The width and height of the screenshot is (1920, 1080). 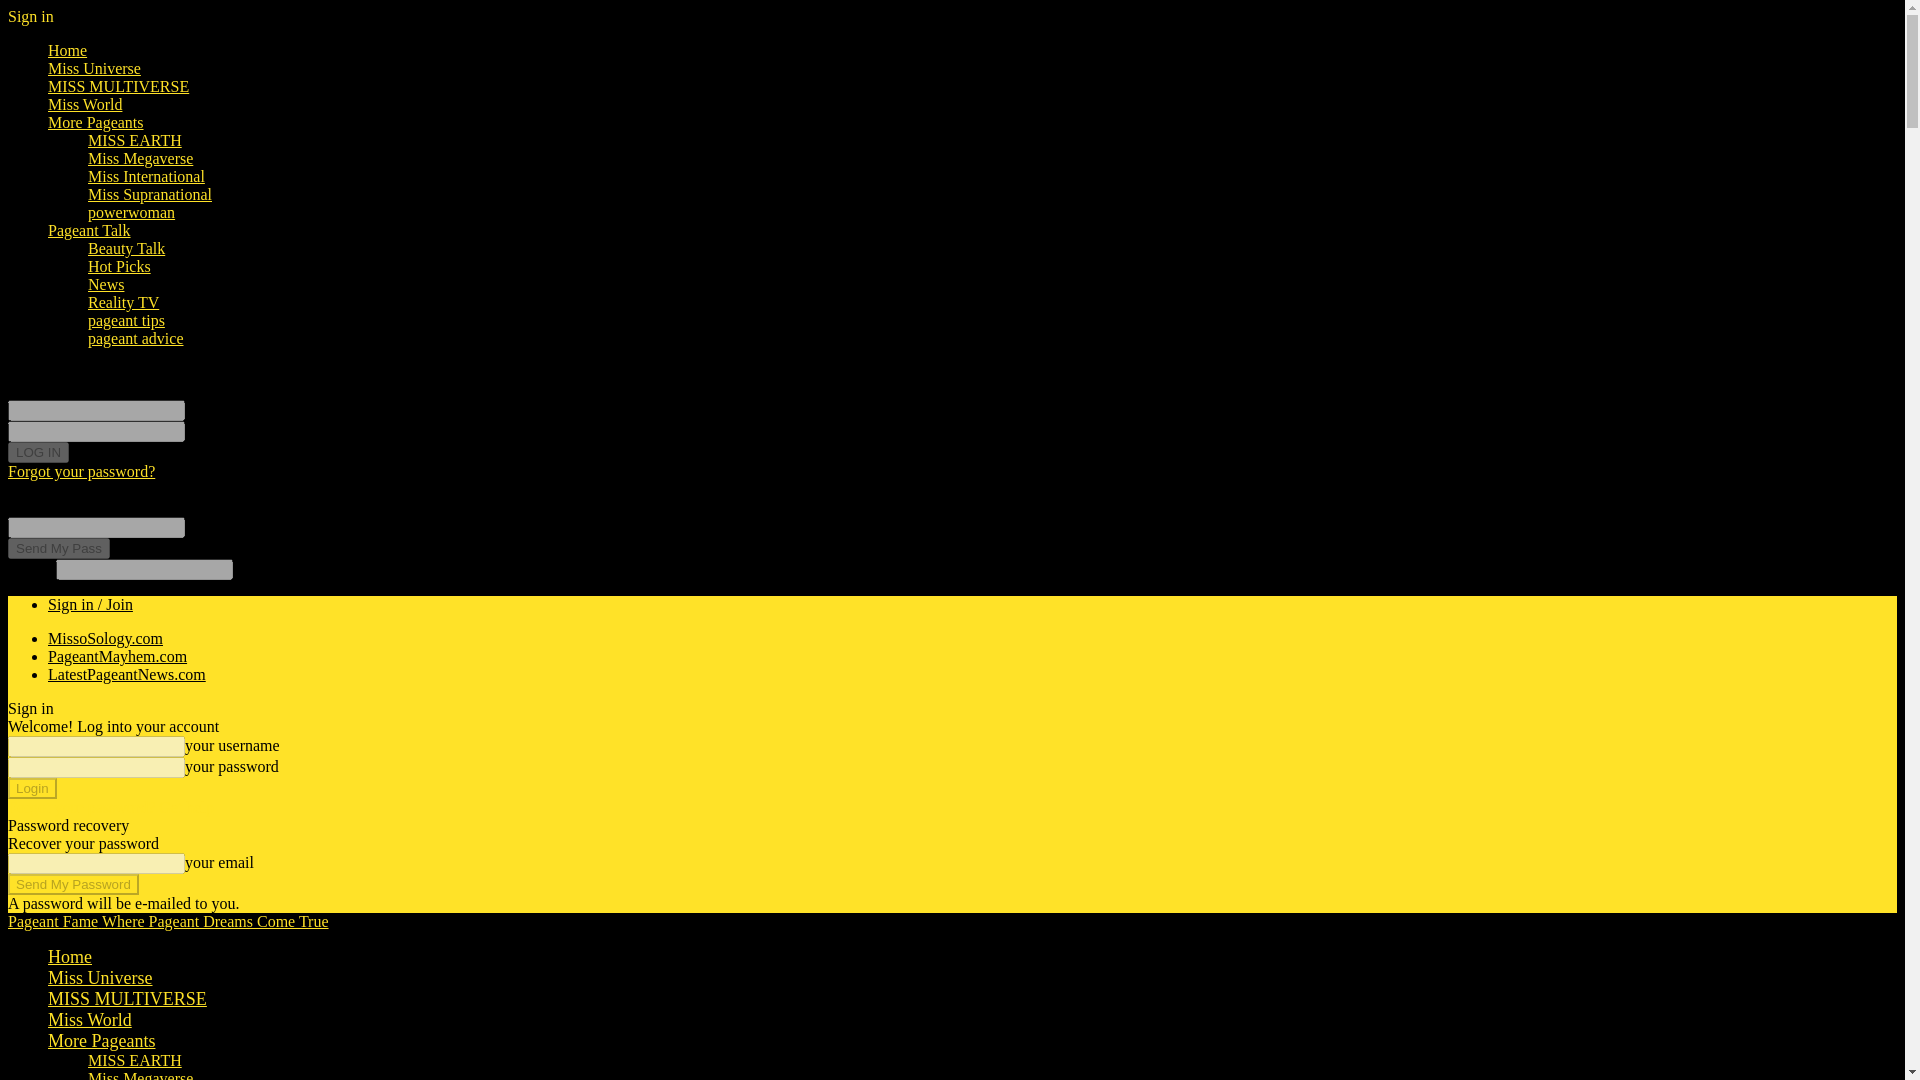 What do you see at coordinates (124, 302) in the screenshot?
I see `Reality TV` at bounding box center [124, 302].